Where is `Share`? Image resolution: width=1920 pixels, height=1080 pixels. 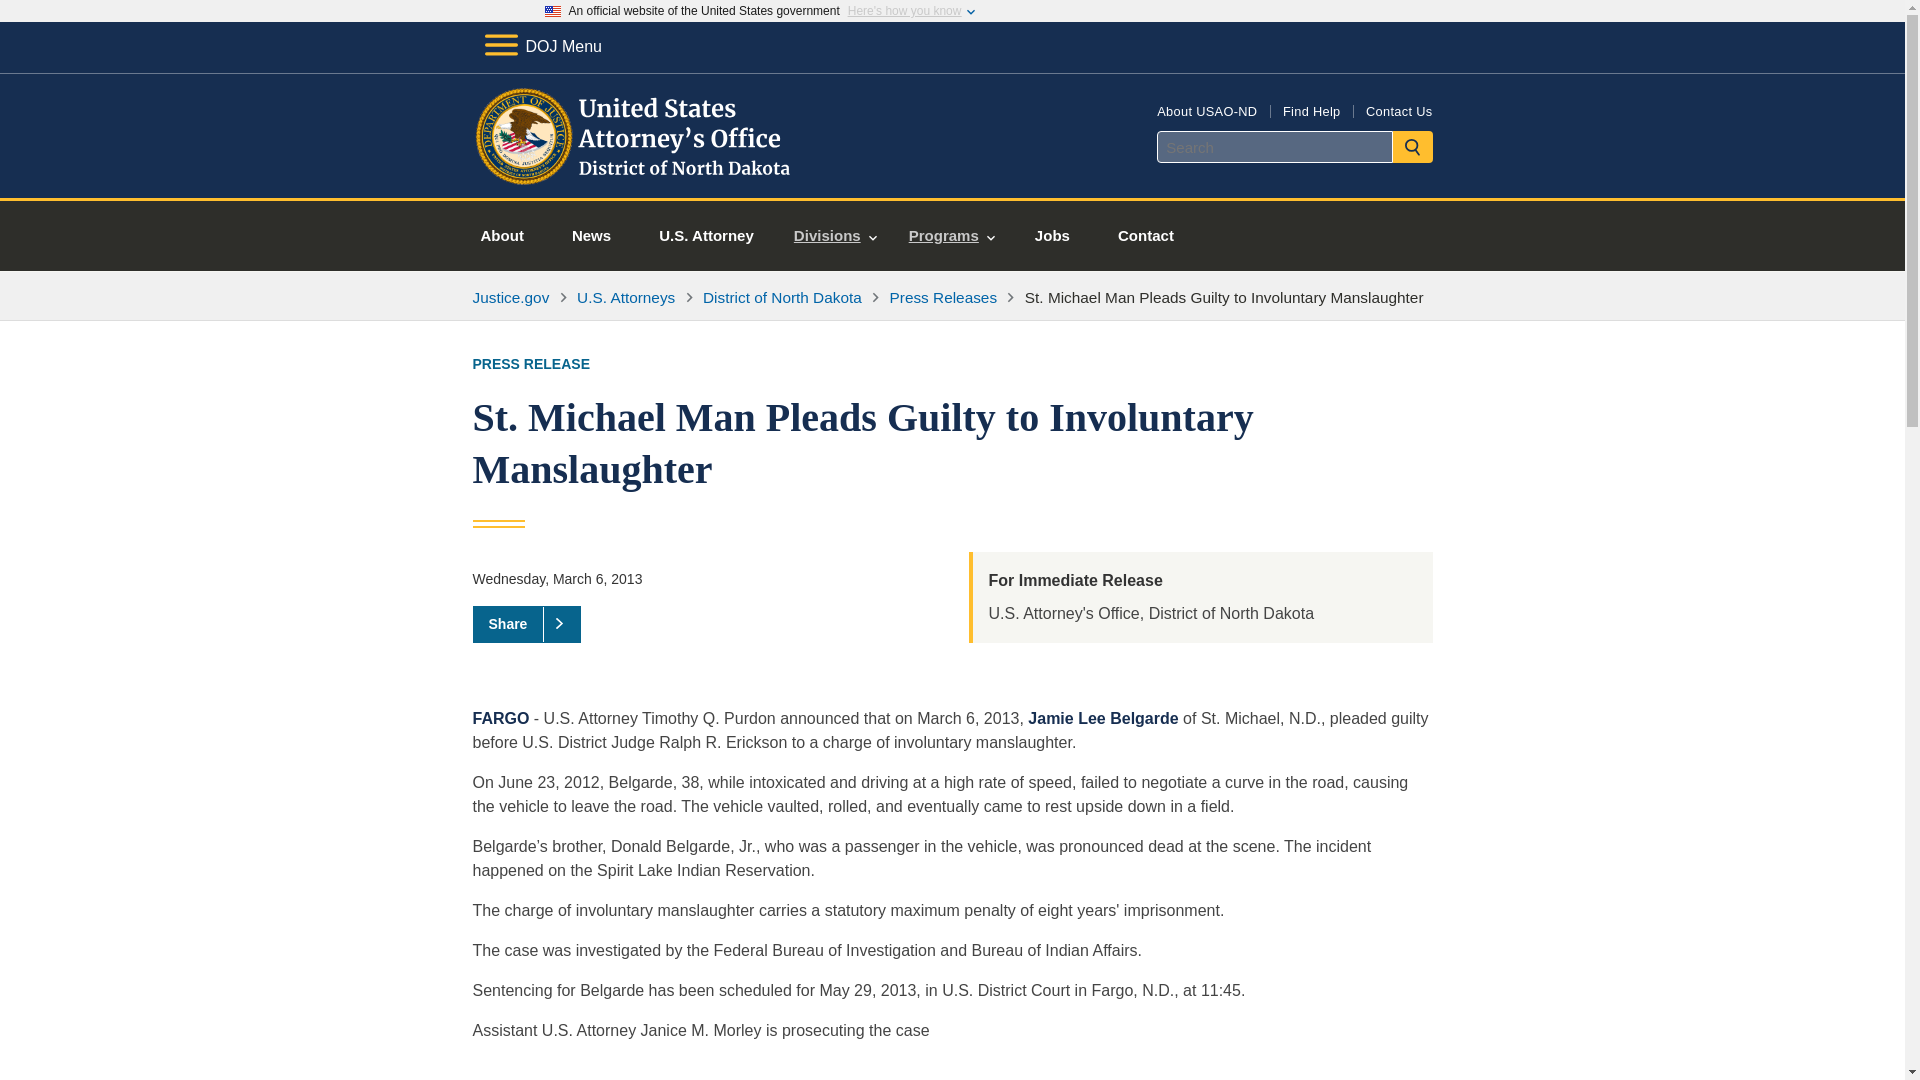 Share is located at coordinates (526, 623).